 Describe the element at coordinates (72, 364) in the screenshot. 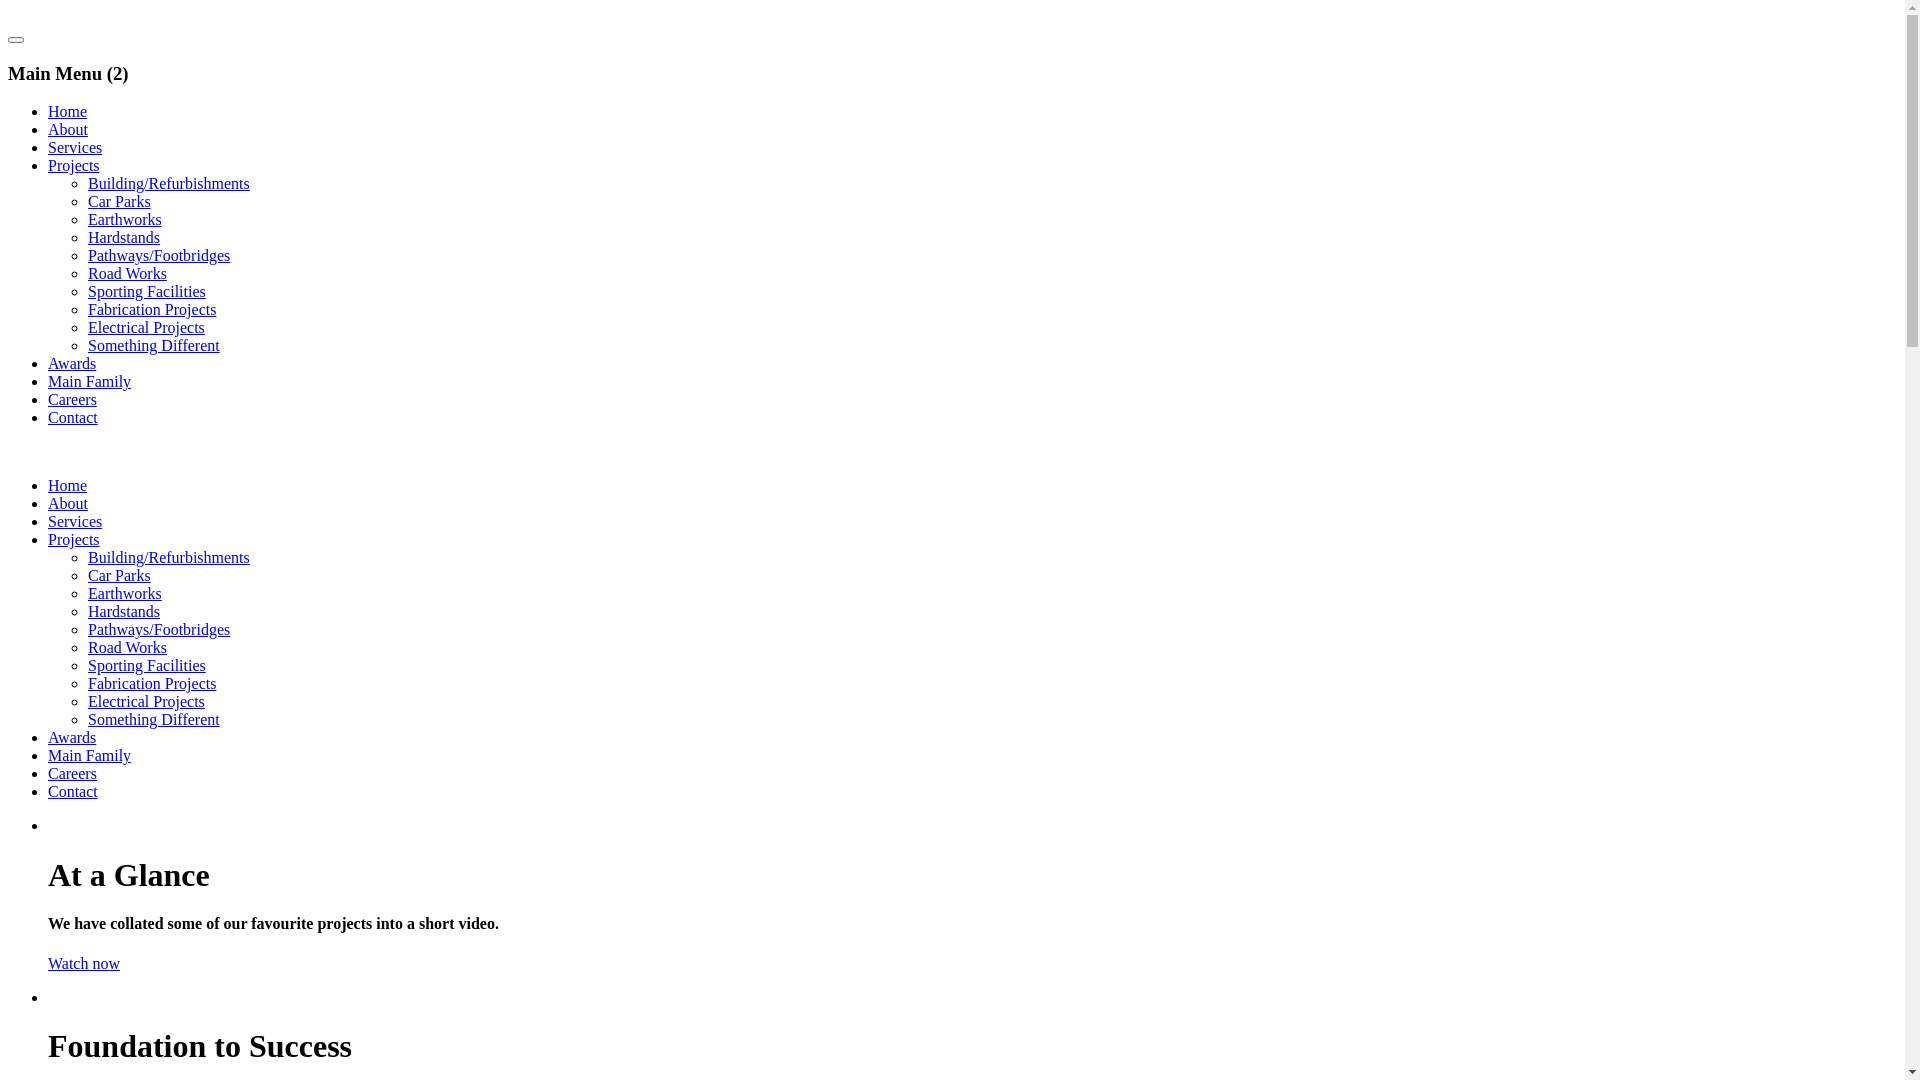

I see `Awards` at that location.